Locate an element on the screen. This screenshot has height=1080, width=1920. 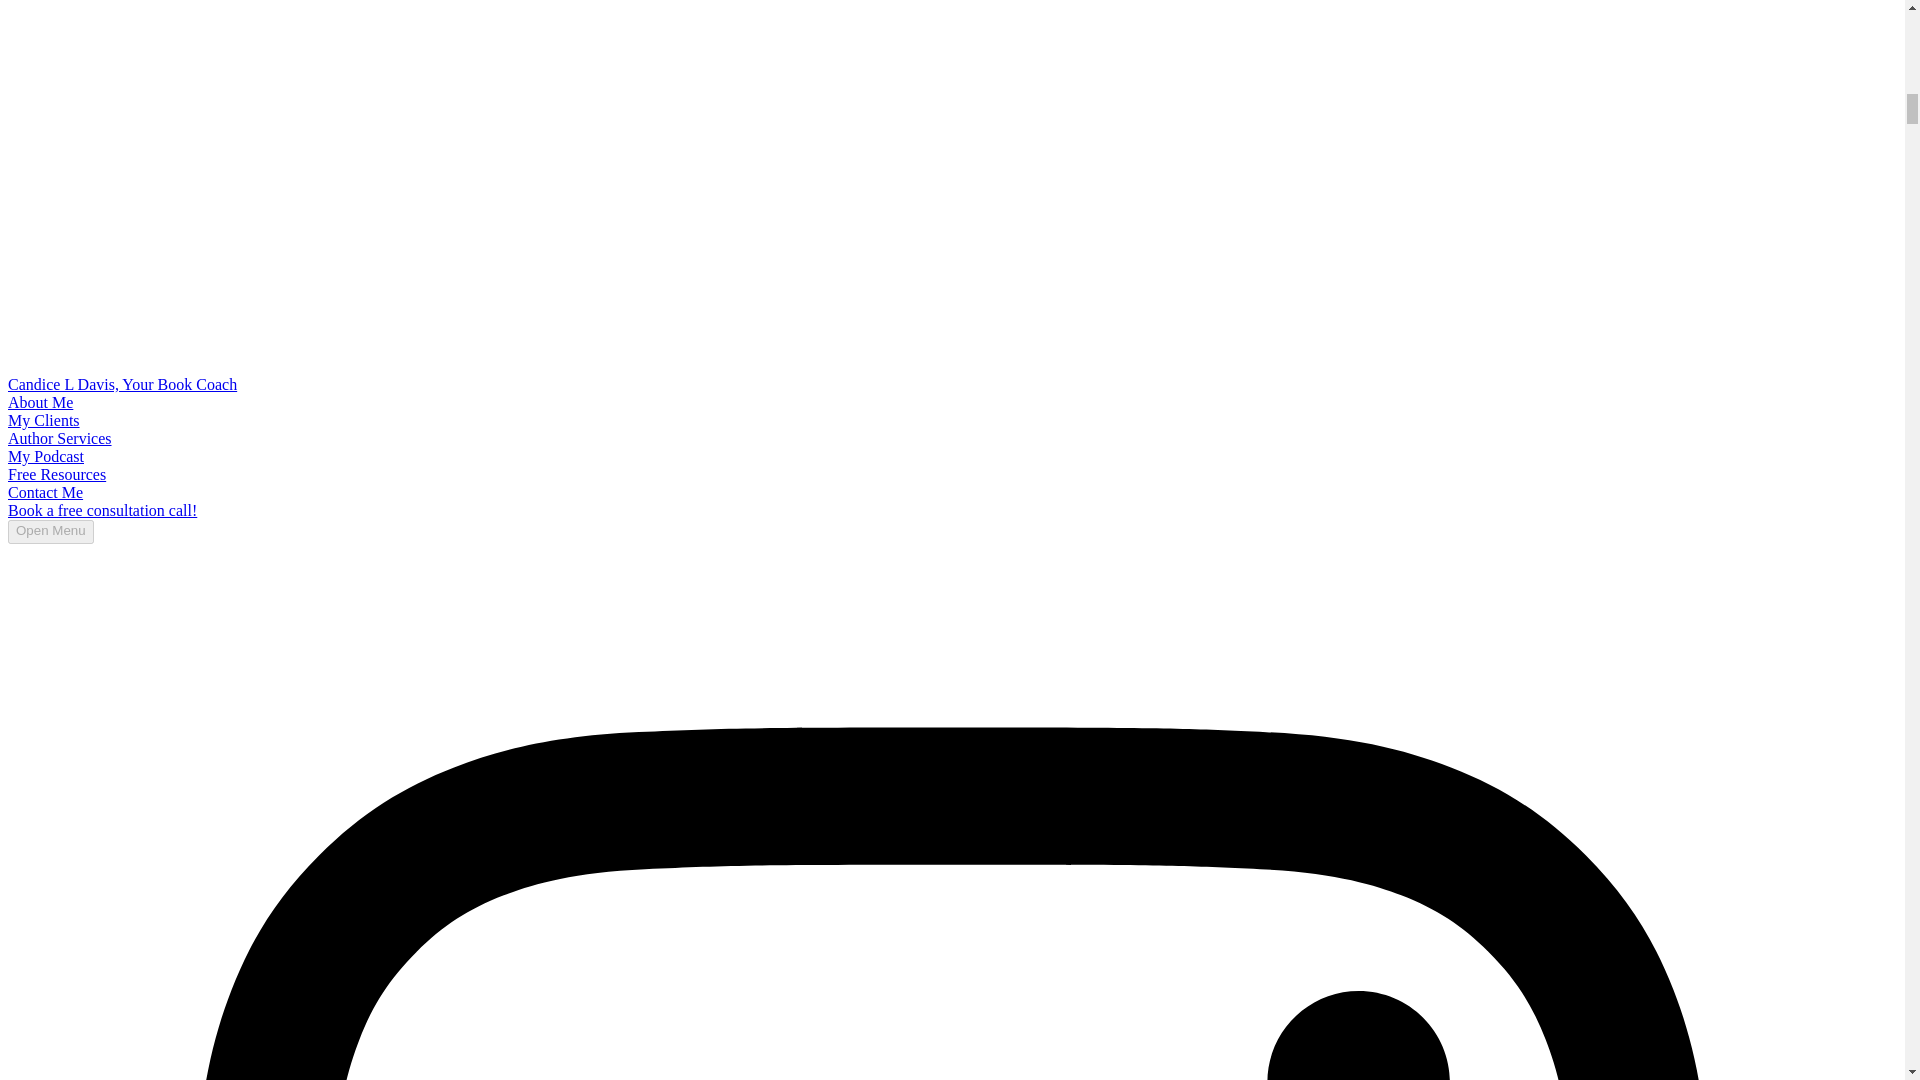
About Me is located at coordinates (40, 402).